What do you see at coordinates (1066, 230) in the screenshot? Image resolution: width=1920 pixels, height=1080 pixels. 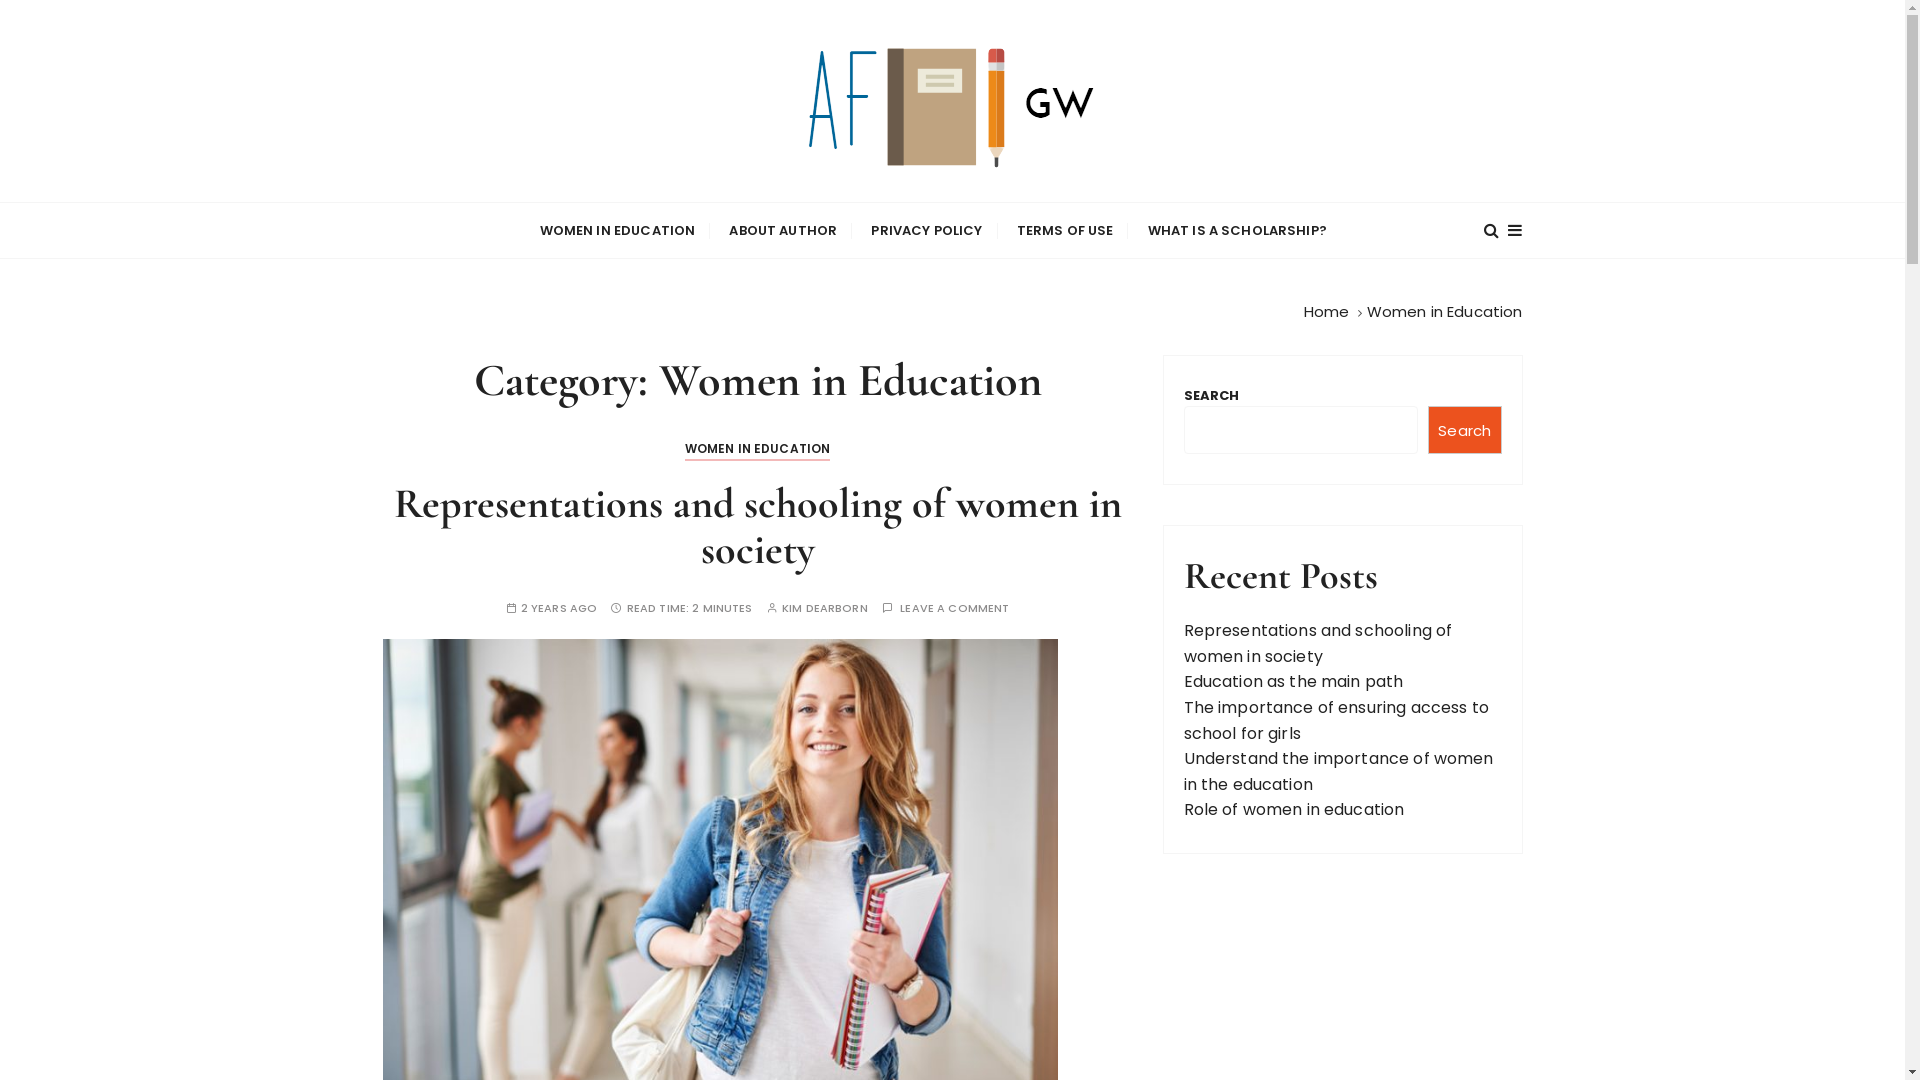 I see `TERMS OF USE` at bounding box center [1066, 230].